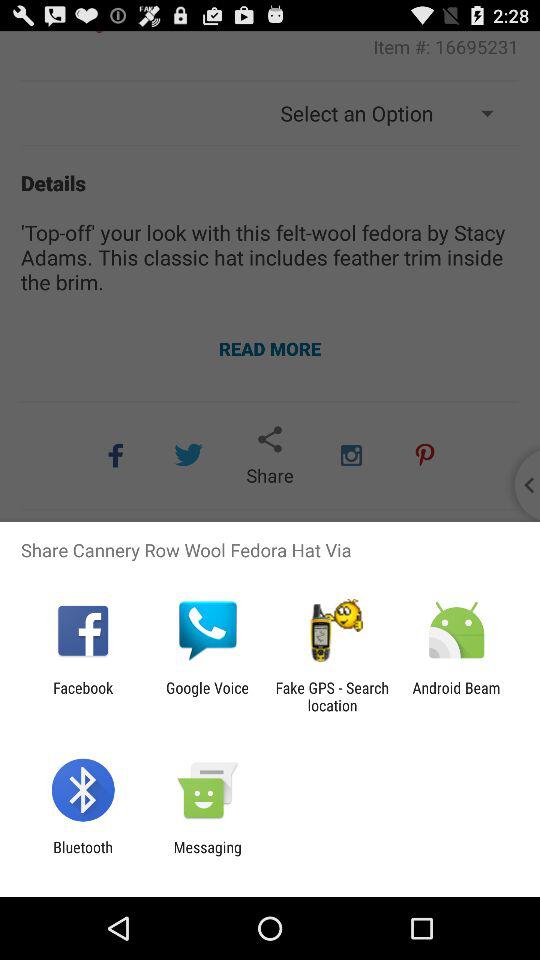 Image resolution: width=540 pixels, height=960 pixels. I want to click on flip until the facebook, so click(83, 696).